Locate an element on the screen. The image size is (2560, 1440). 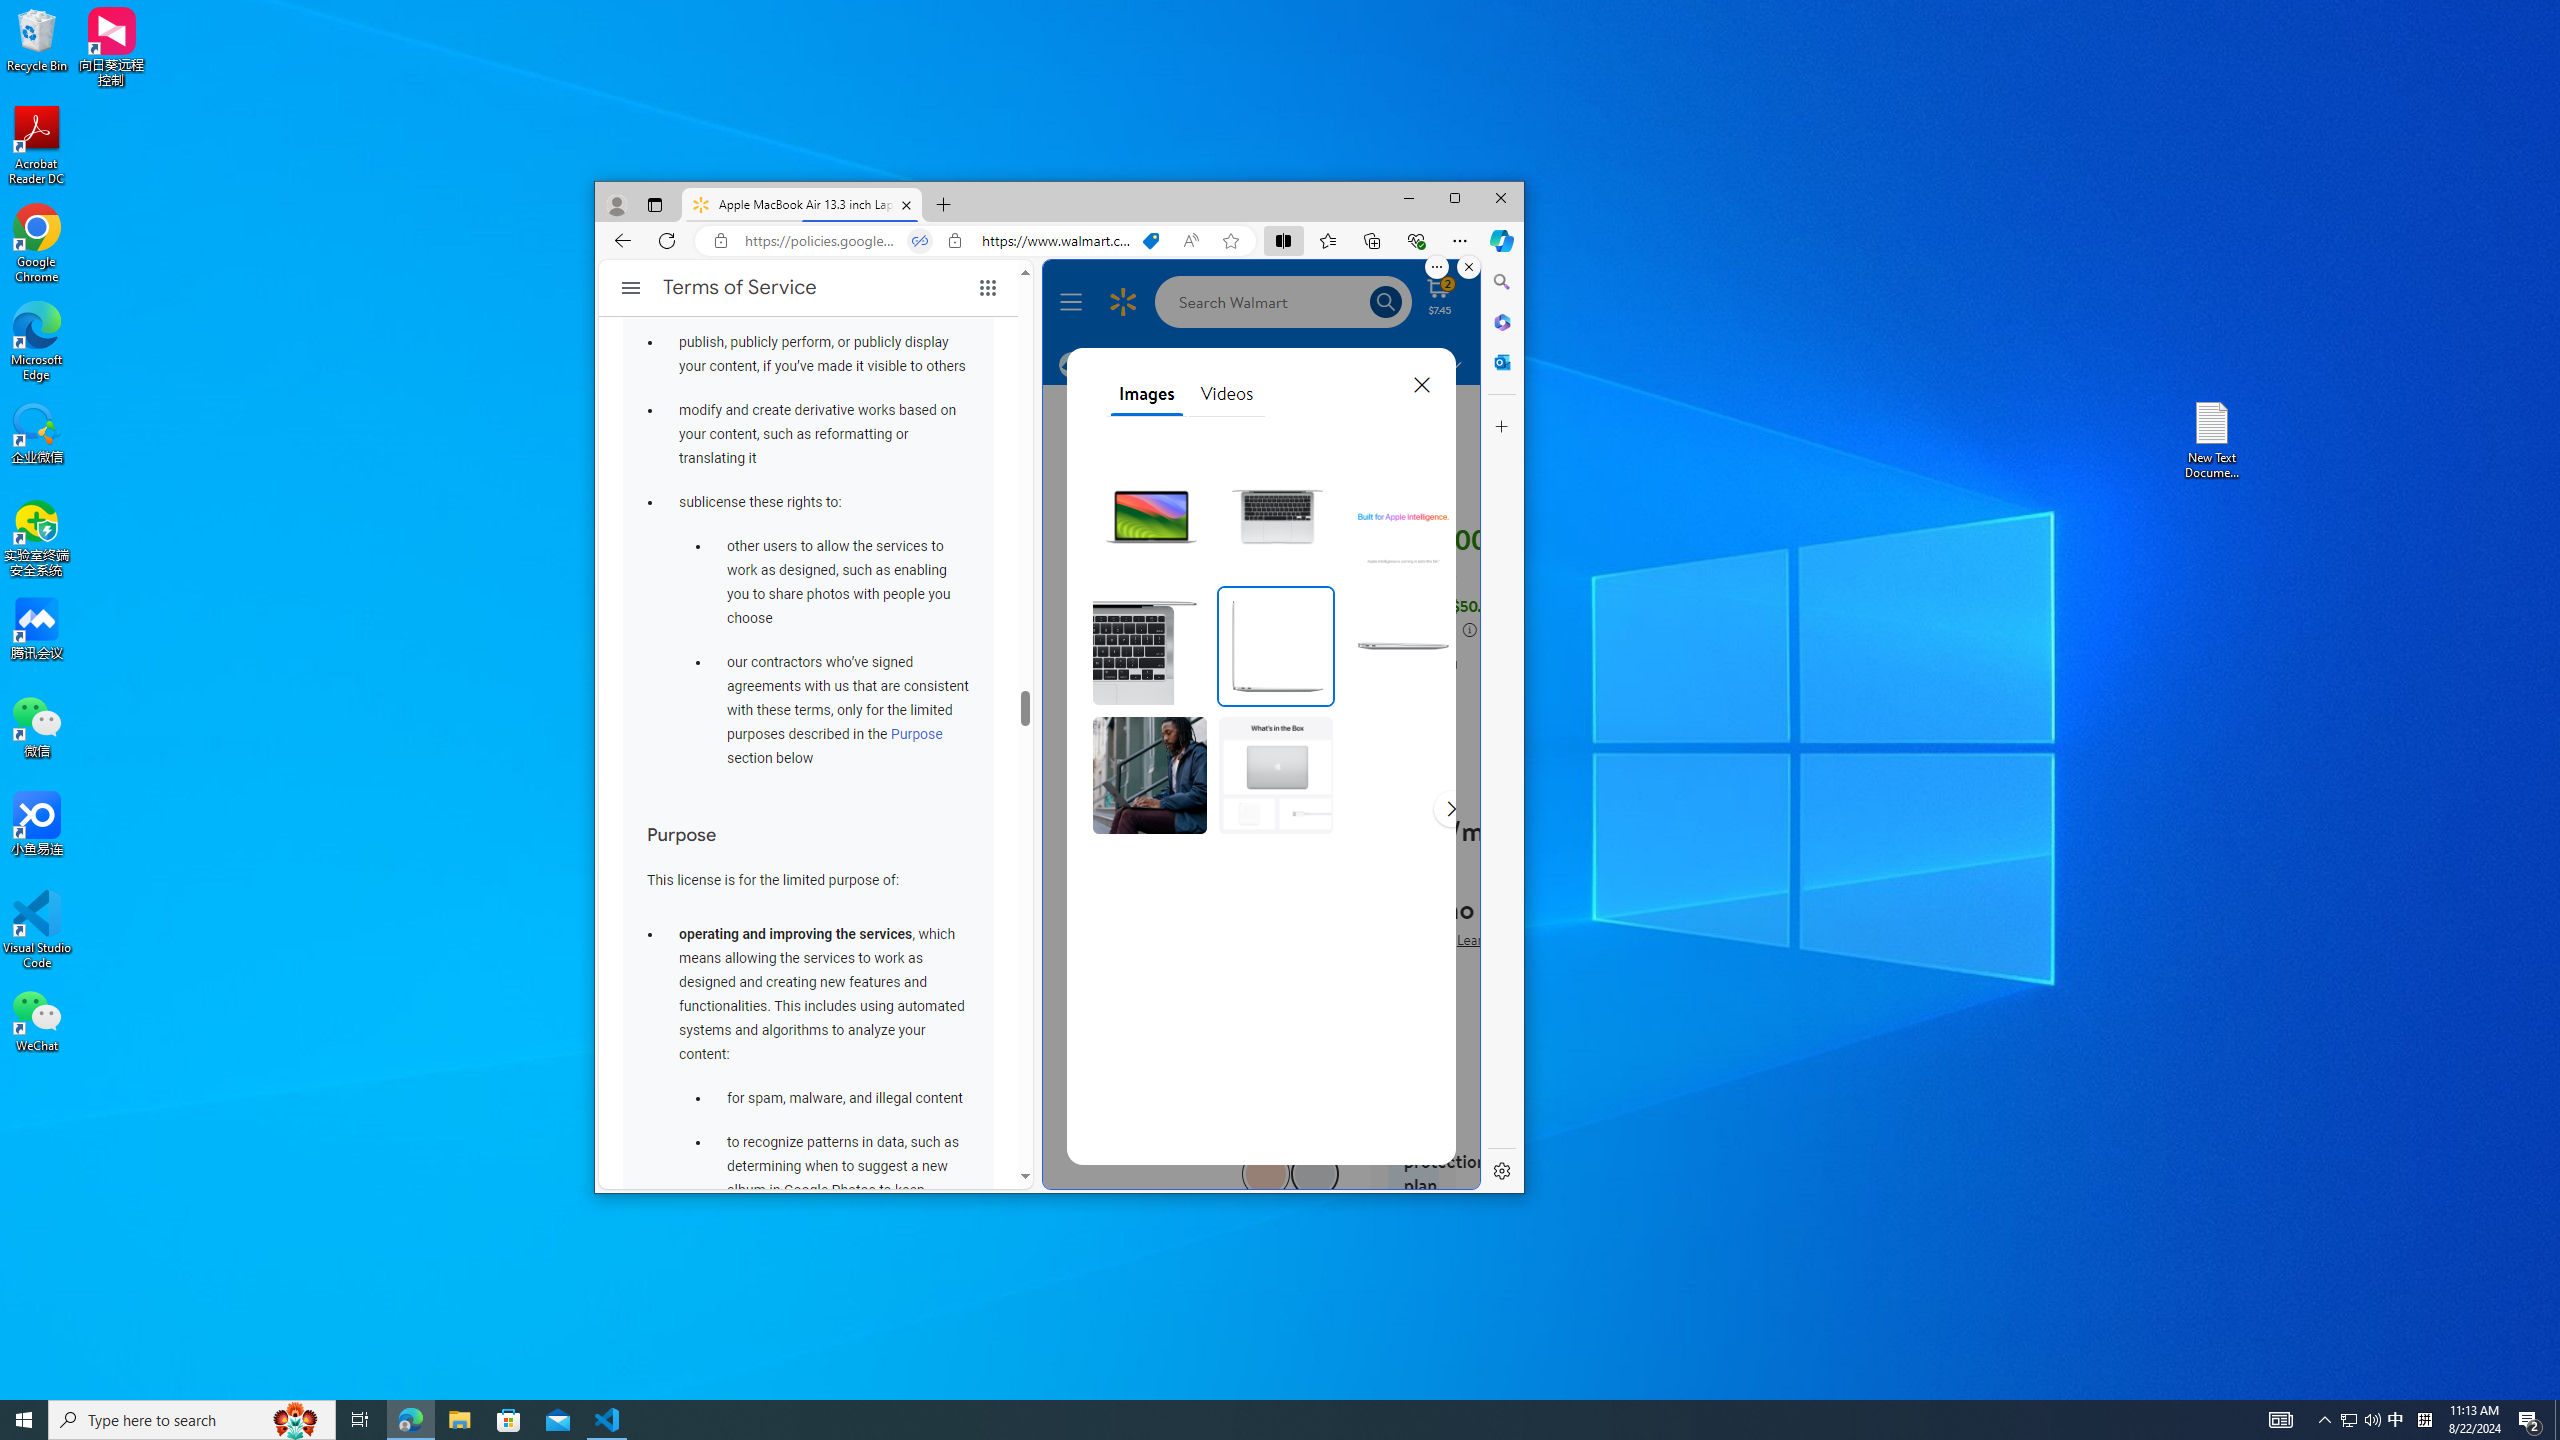
Visual Studio Code is located at coordinates (2396, 1420).